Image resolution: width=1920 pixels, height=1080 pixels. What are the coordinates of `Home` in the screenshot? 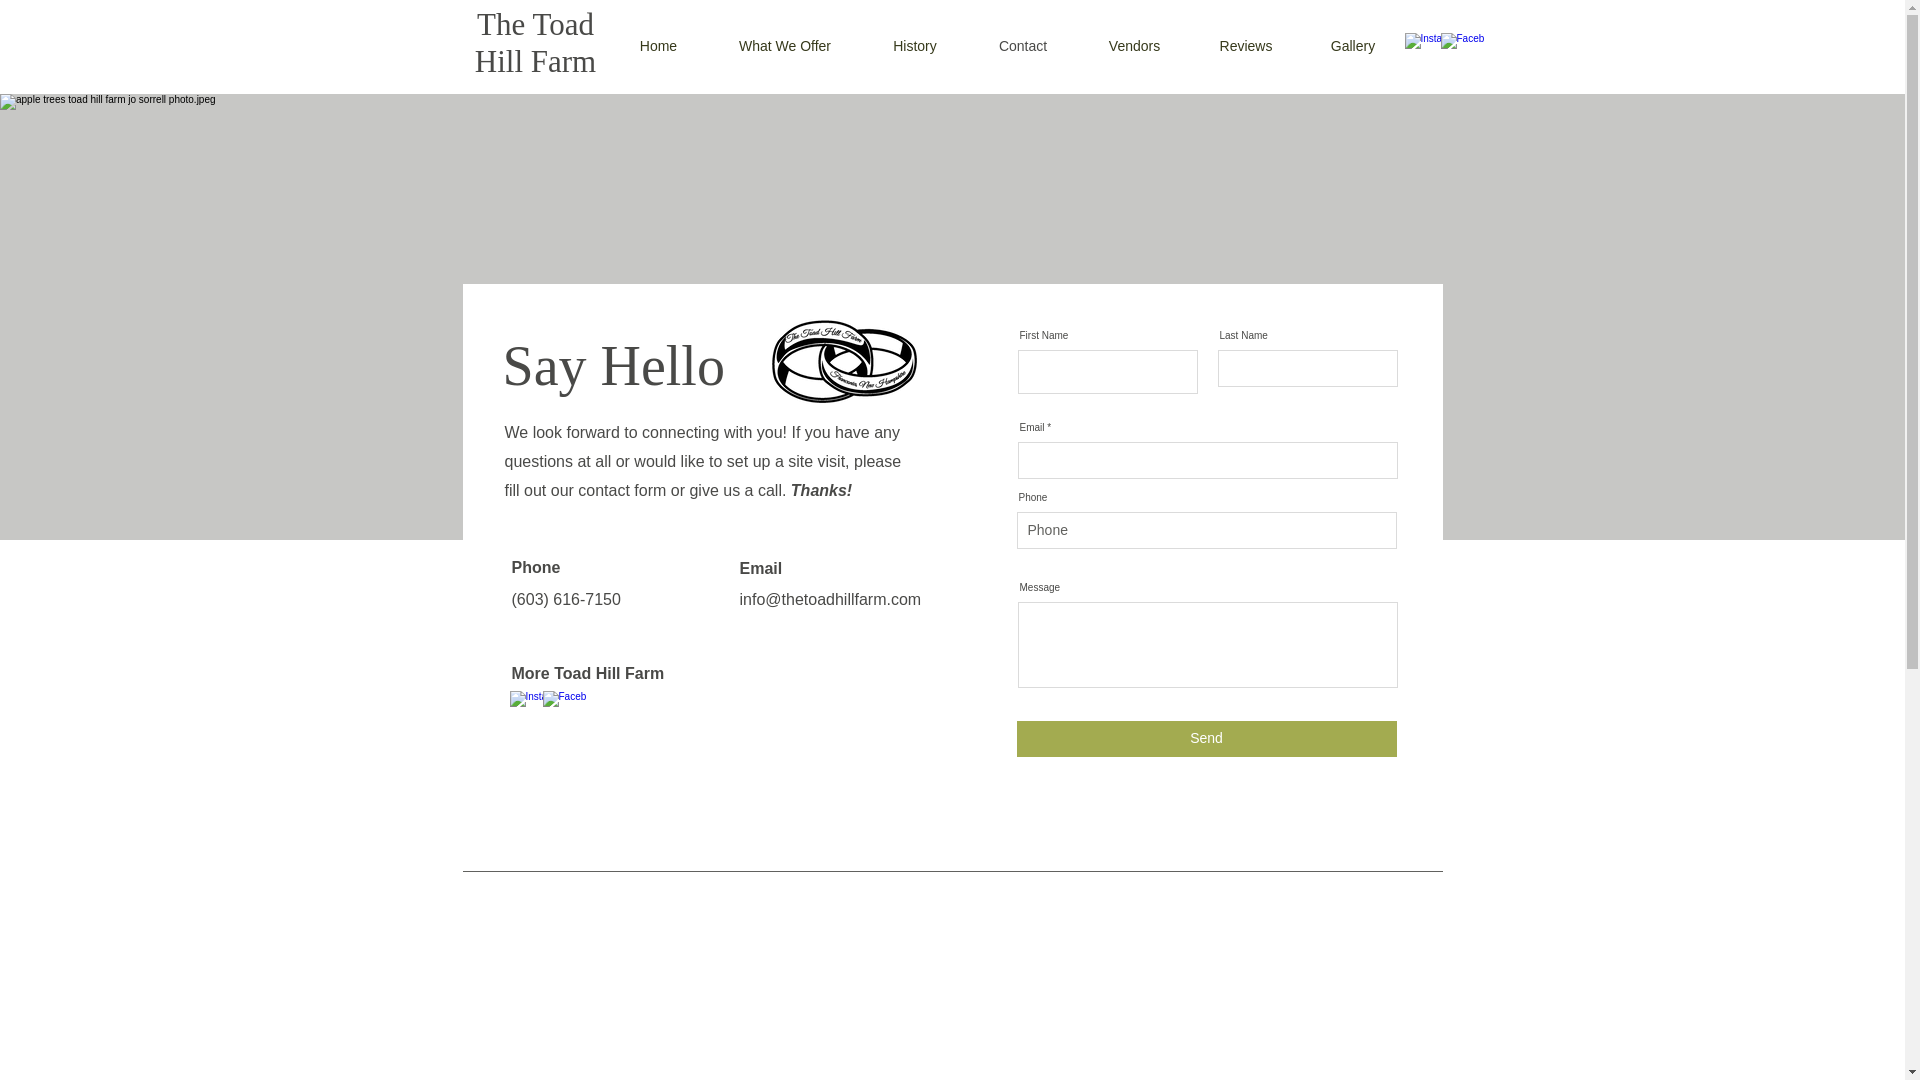 It's located at (659, 46).